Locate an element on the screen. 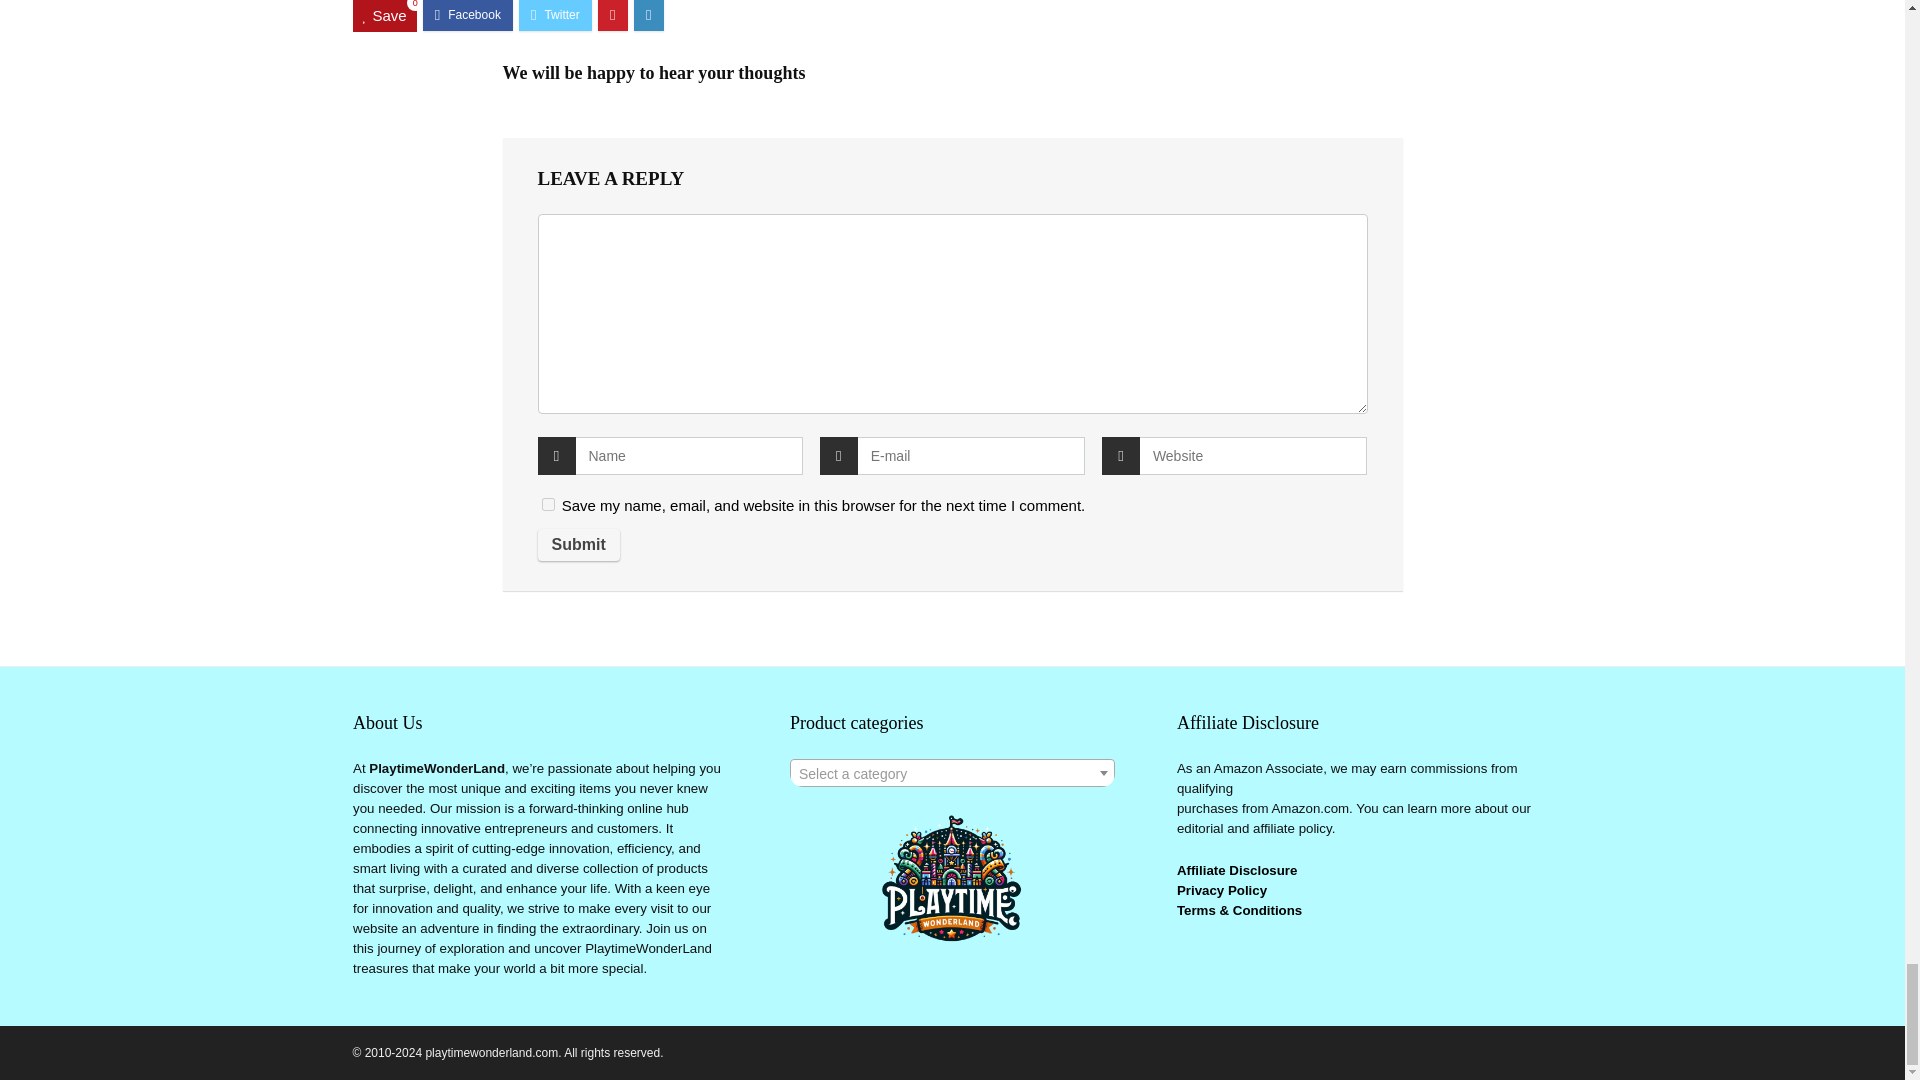 The width and height of the screenshot is (1920, 1080). Submit is located at coordinates (578, 544).